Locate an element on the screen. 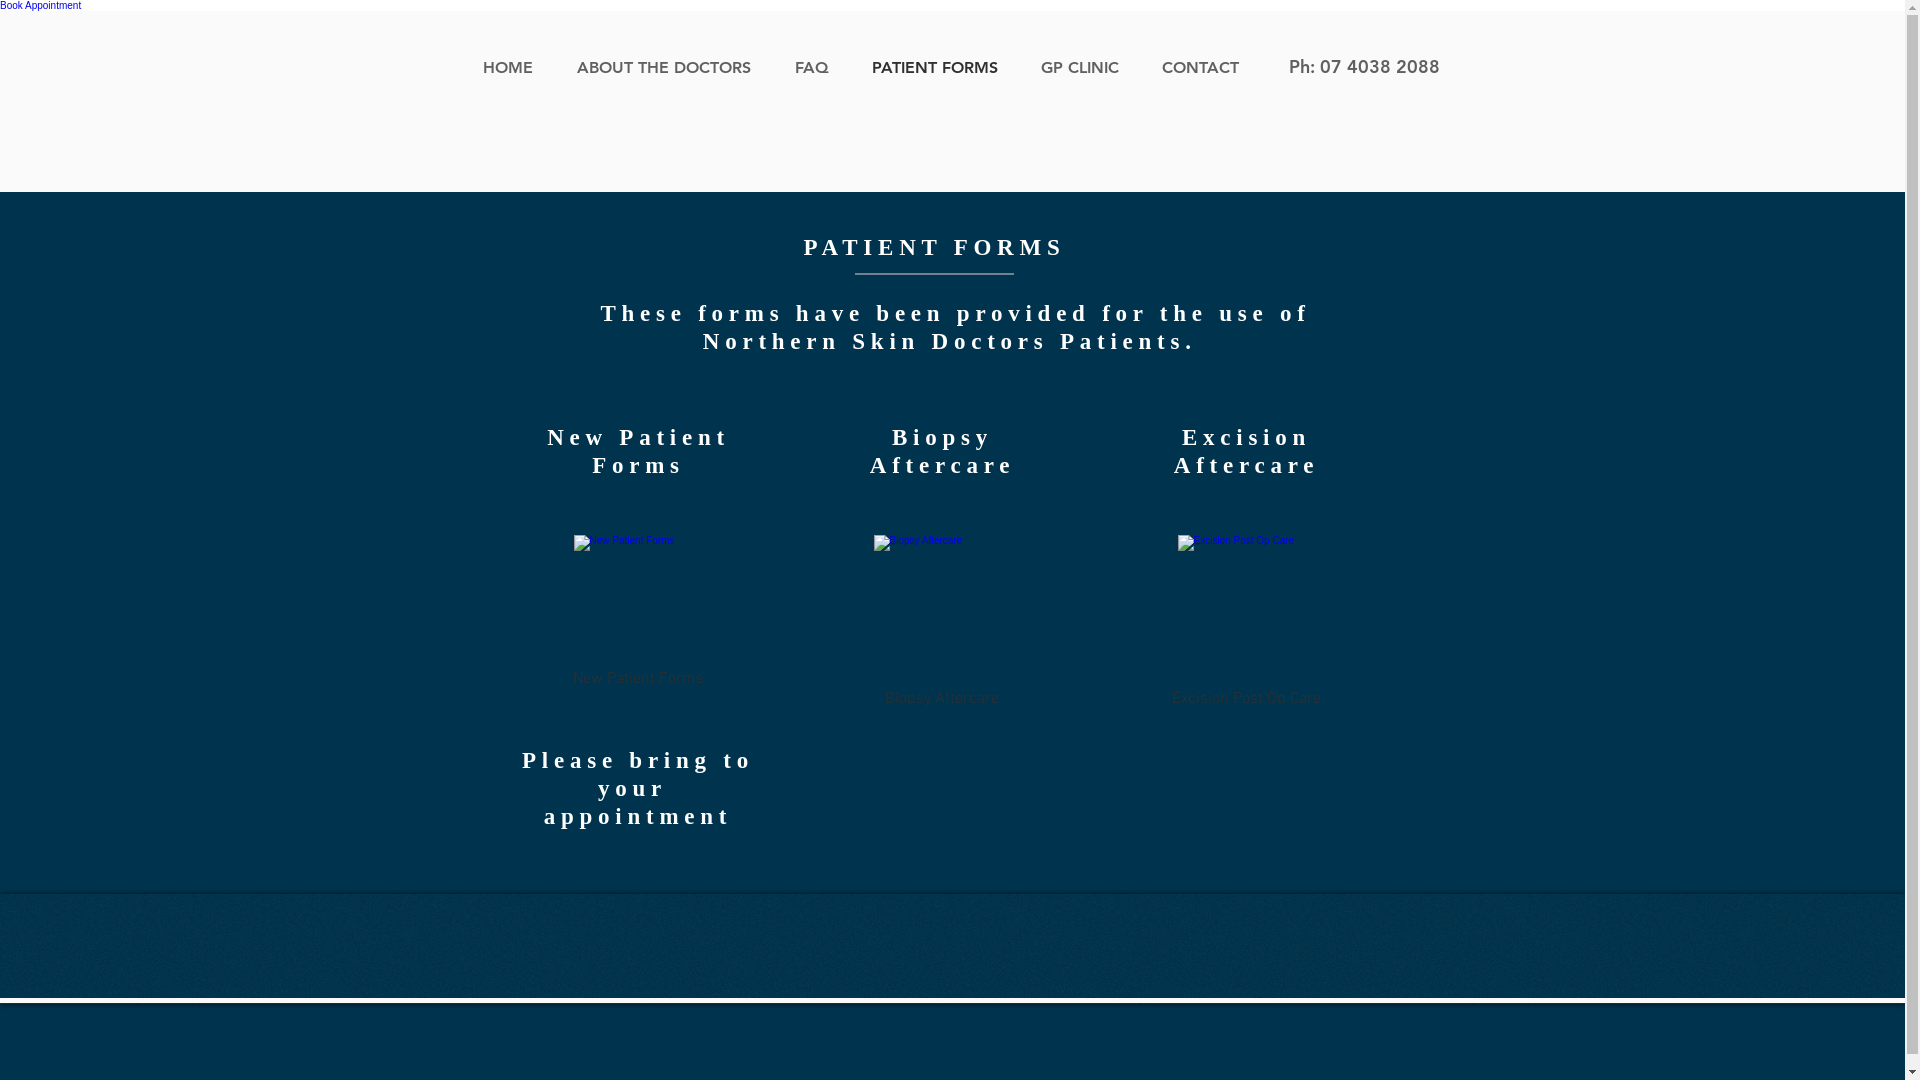  GP CLINIC is located at coordinates (1086, 68).